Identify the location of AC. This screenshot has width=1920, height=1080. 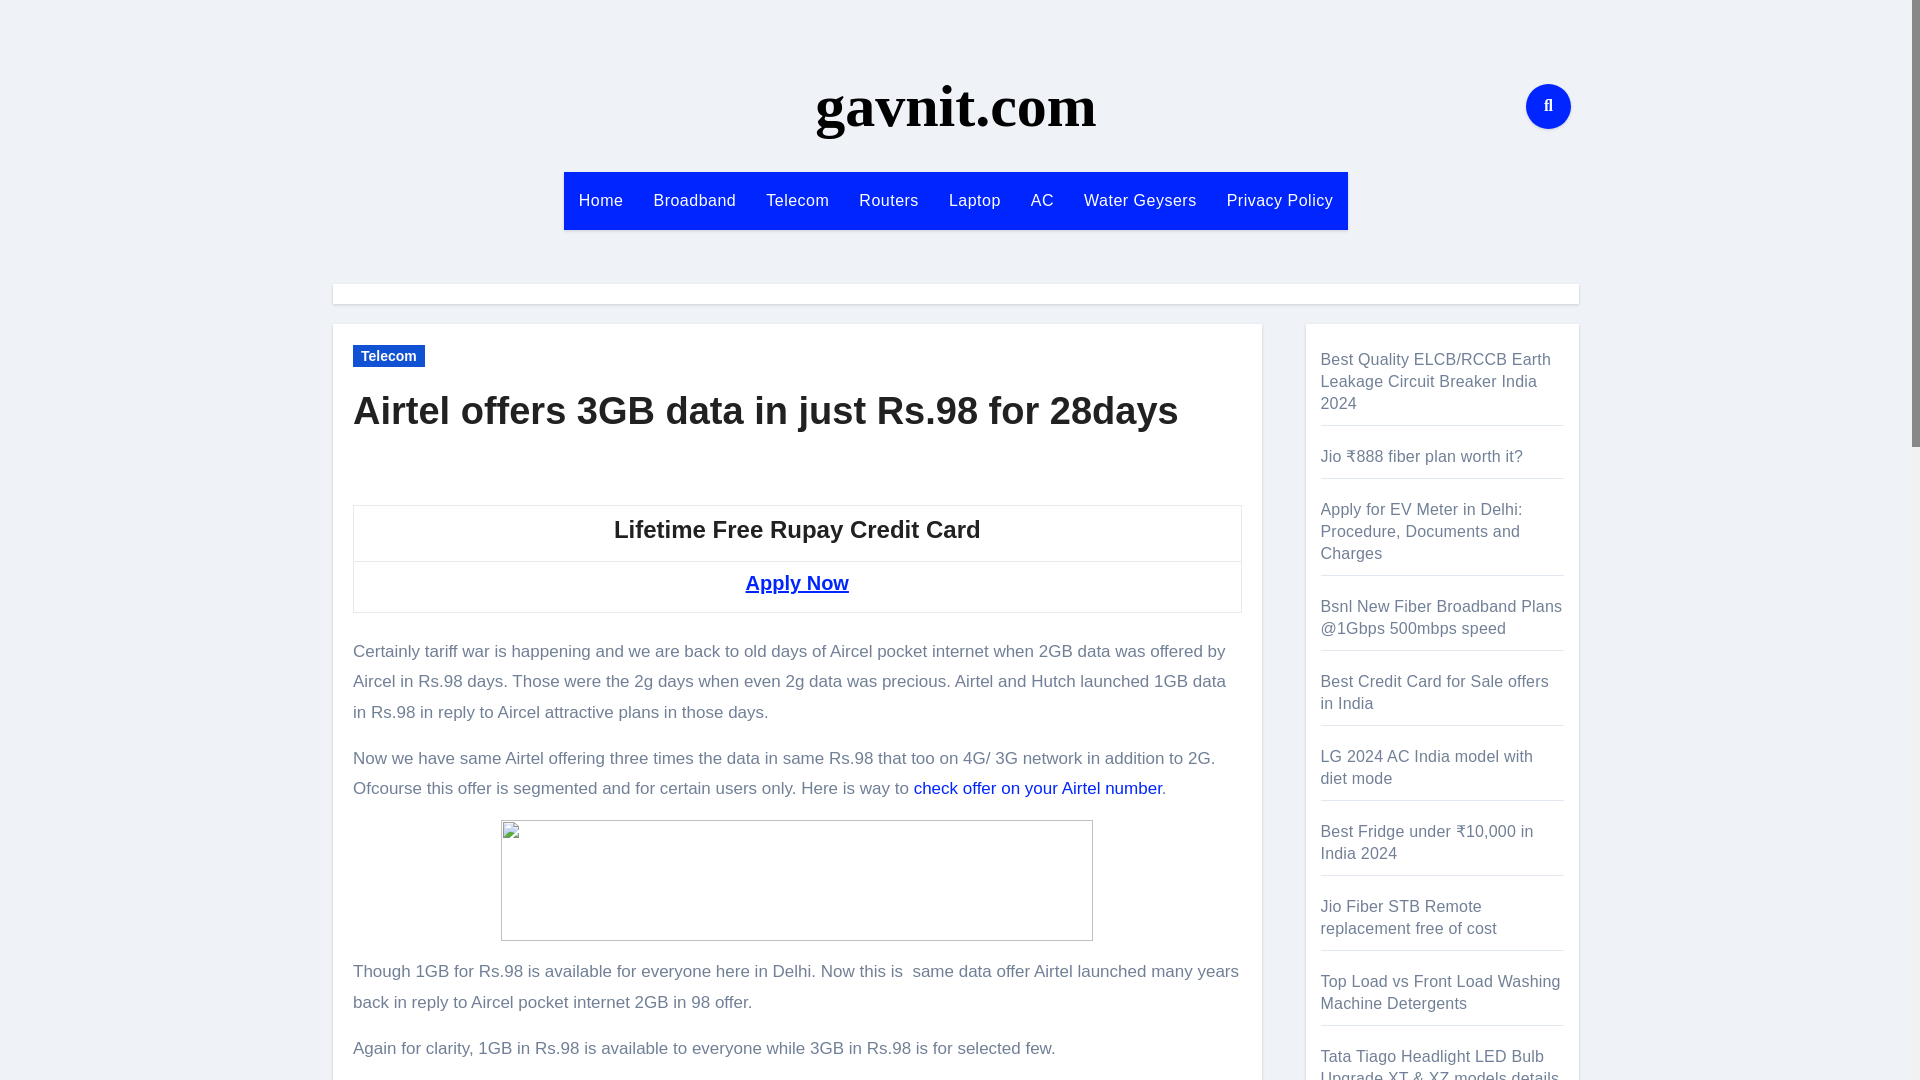
(1042, 200).